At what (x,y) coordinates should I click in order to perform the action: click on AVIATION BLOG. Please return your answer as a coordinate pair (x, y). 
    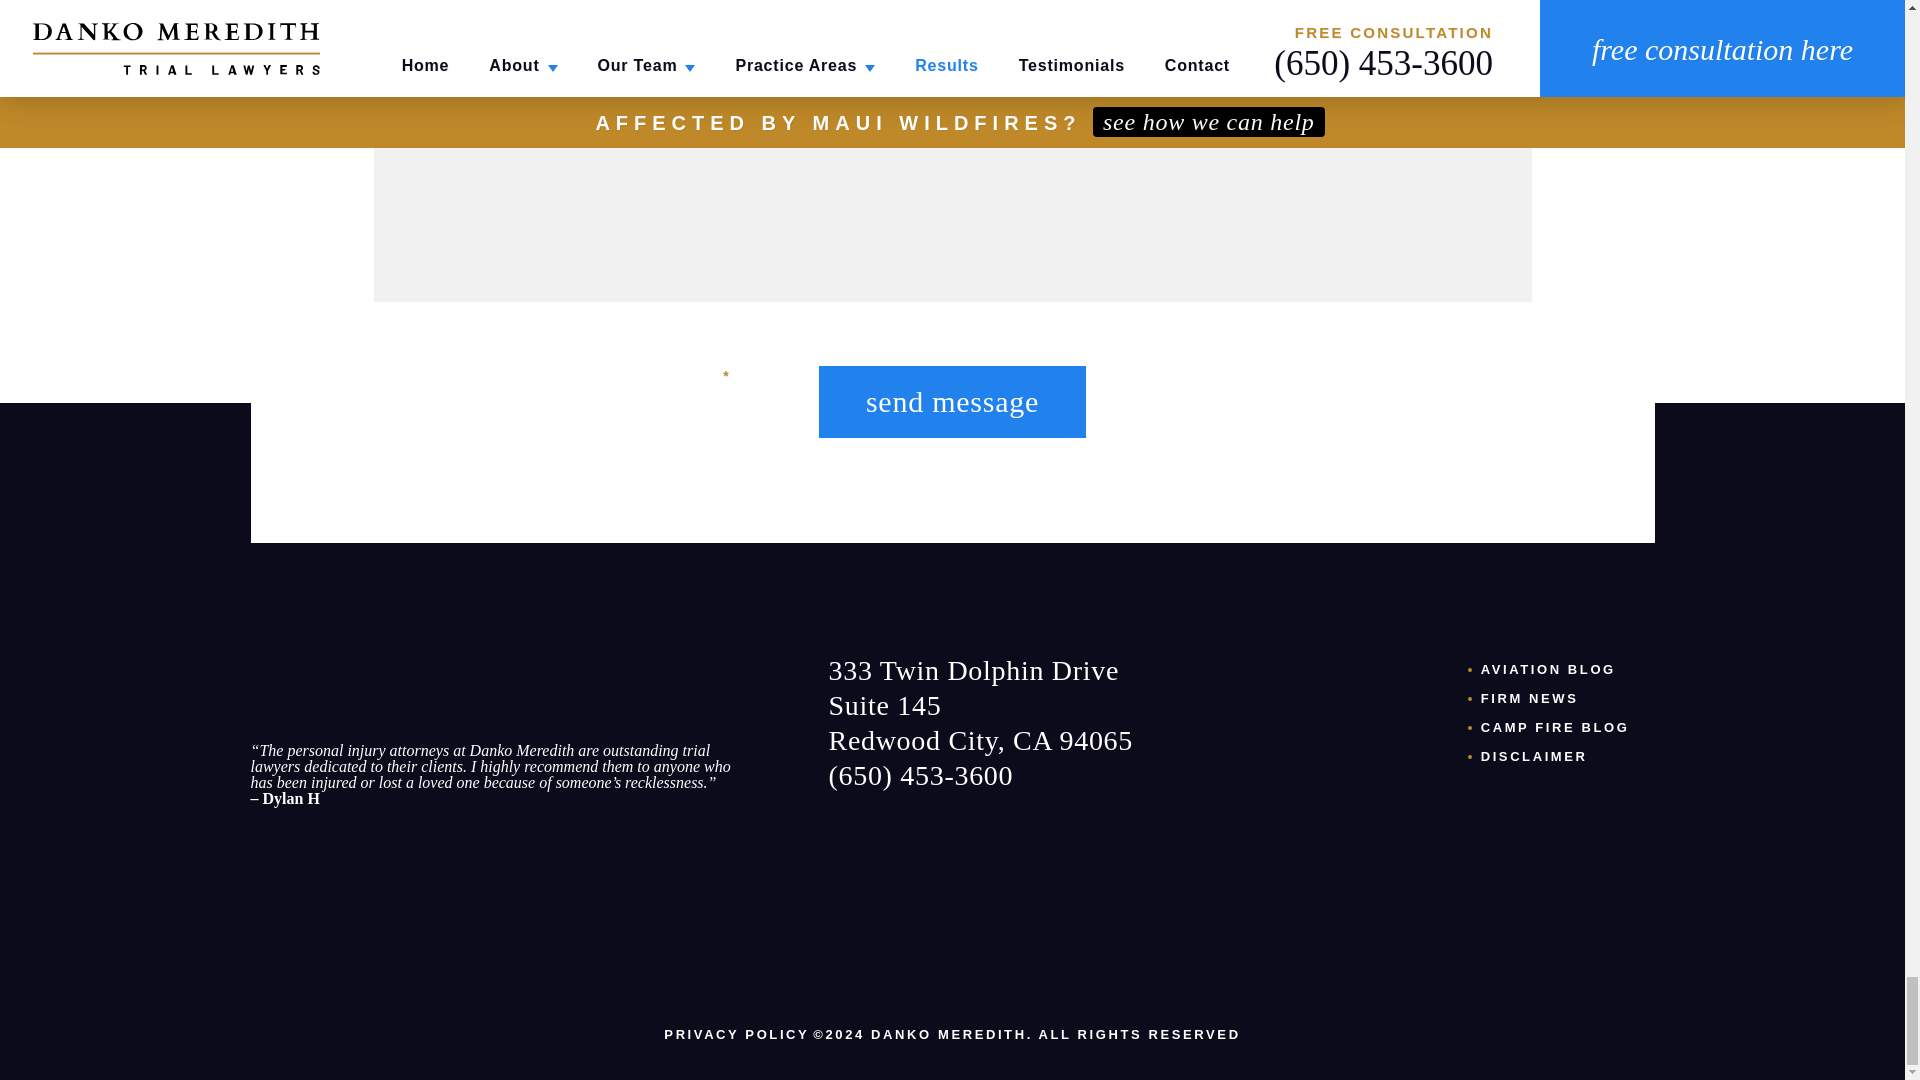
    Looking at the image, I should click on (1548, 670).